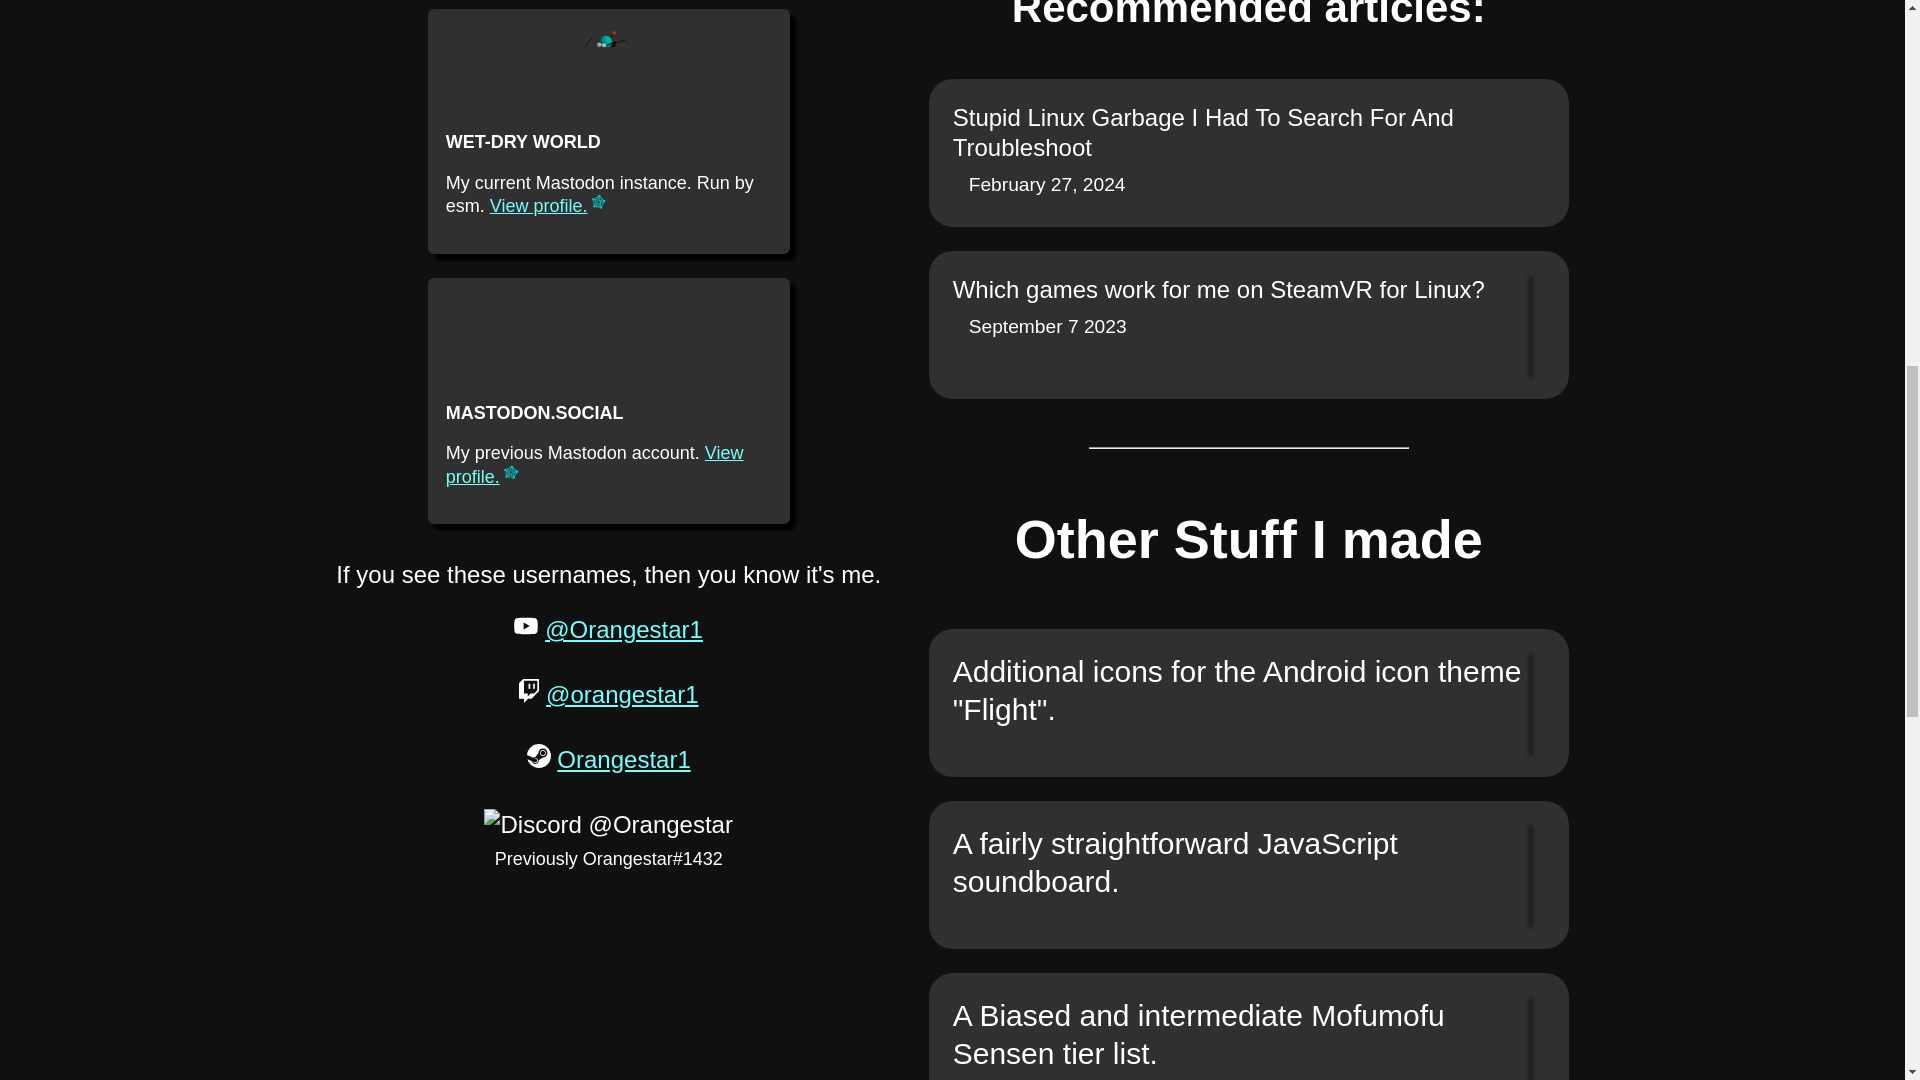  What do you see at coordinates (1248, 875) in the screenshot?
I see `Additional icons for the Android icon theme "Flight".` at bounding box center [1248, 875].